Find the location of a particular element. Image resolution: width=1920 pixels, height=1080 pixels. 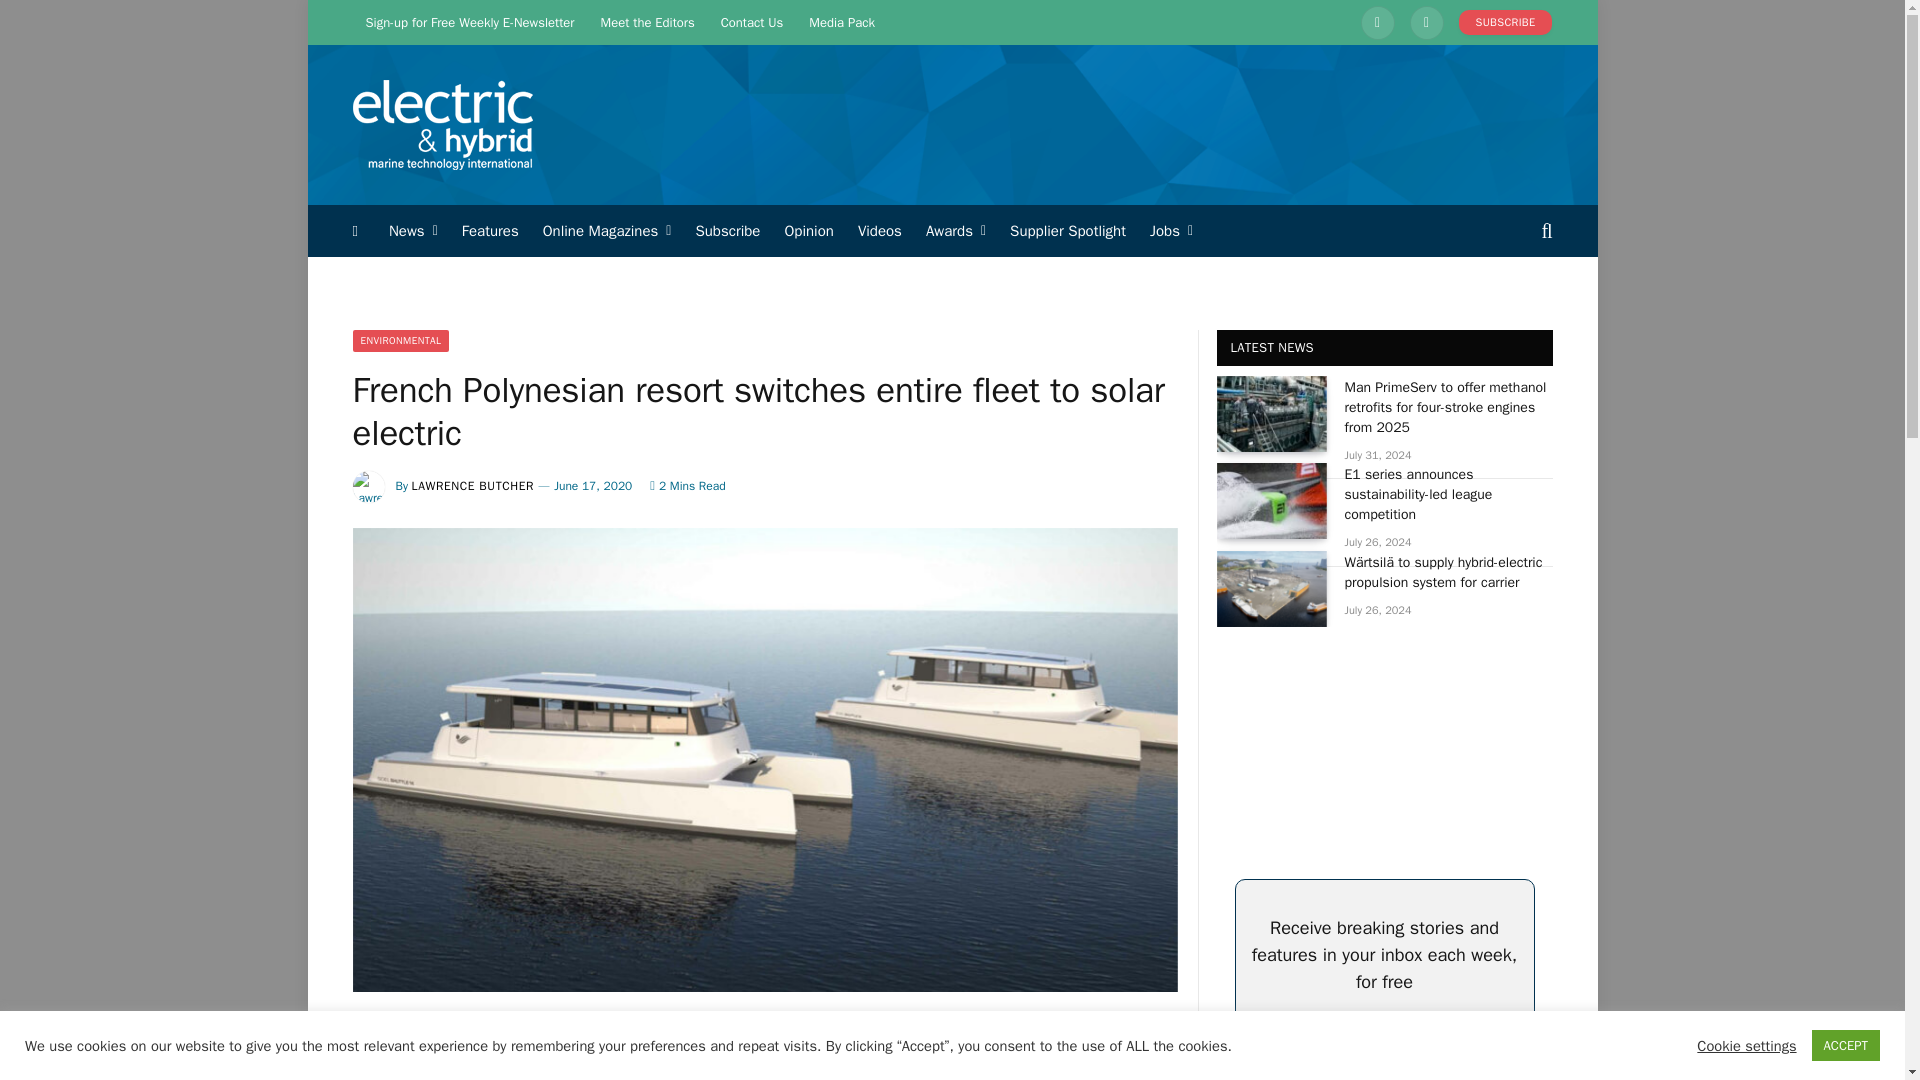

SUBSCRIBE is located at coordinates (1506, 22).